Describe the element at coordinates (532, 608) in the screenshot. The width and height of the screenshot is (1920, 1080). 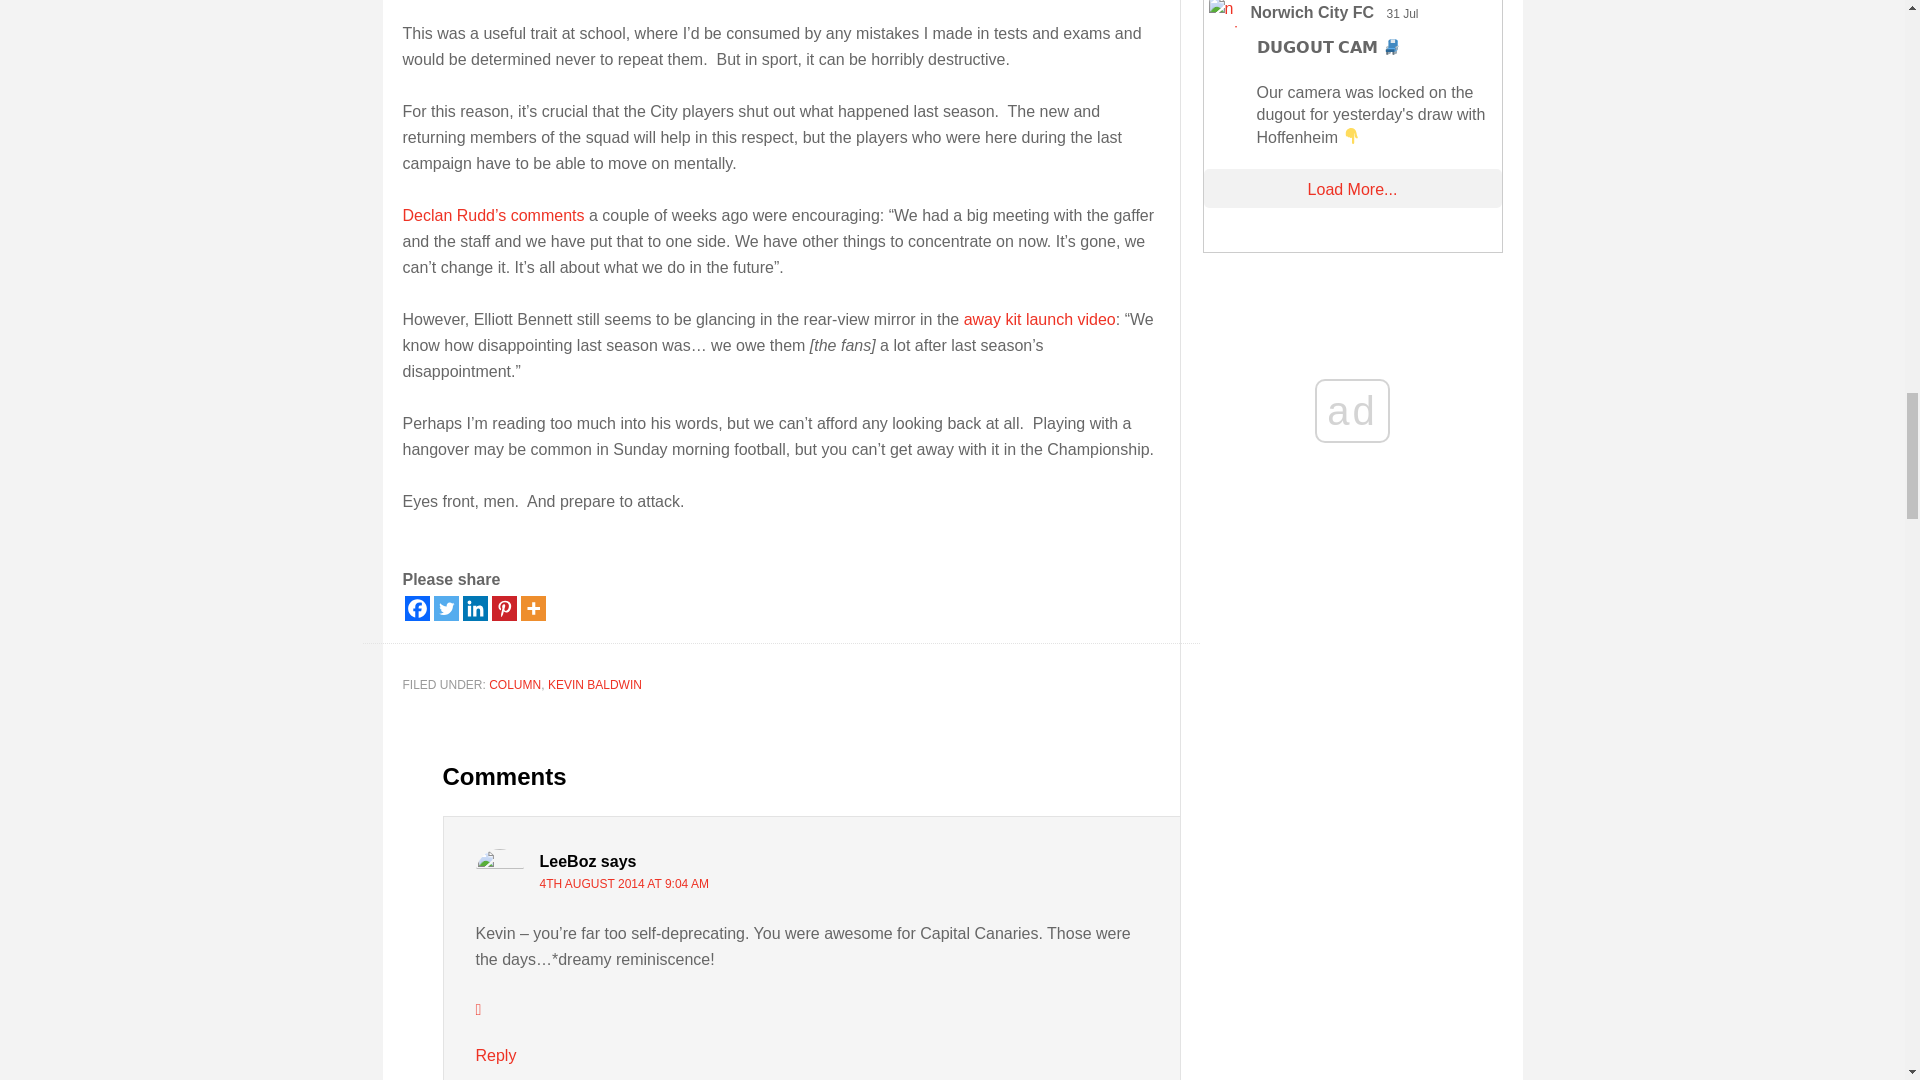
I see `More` at that location.